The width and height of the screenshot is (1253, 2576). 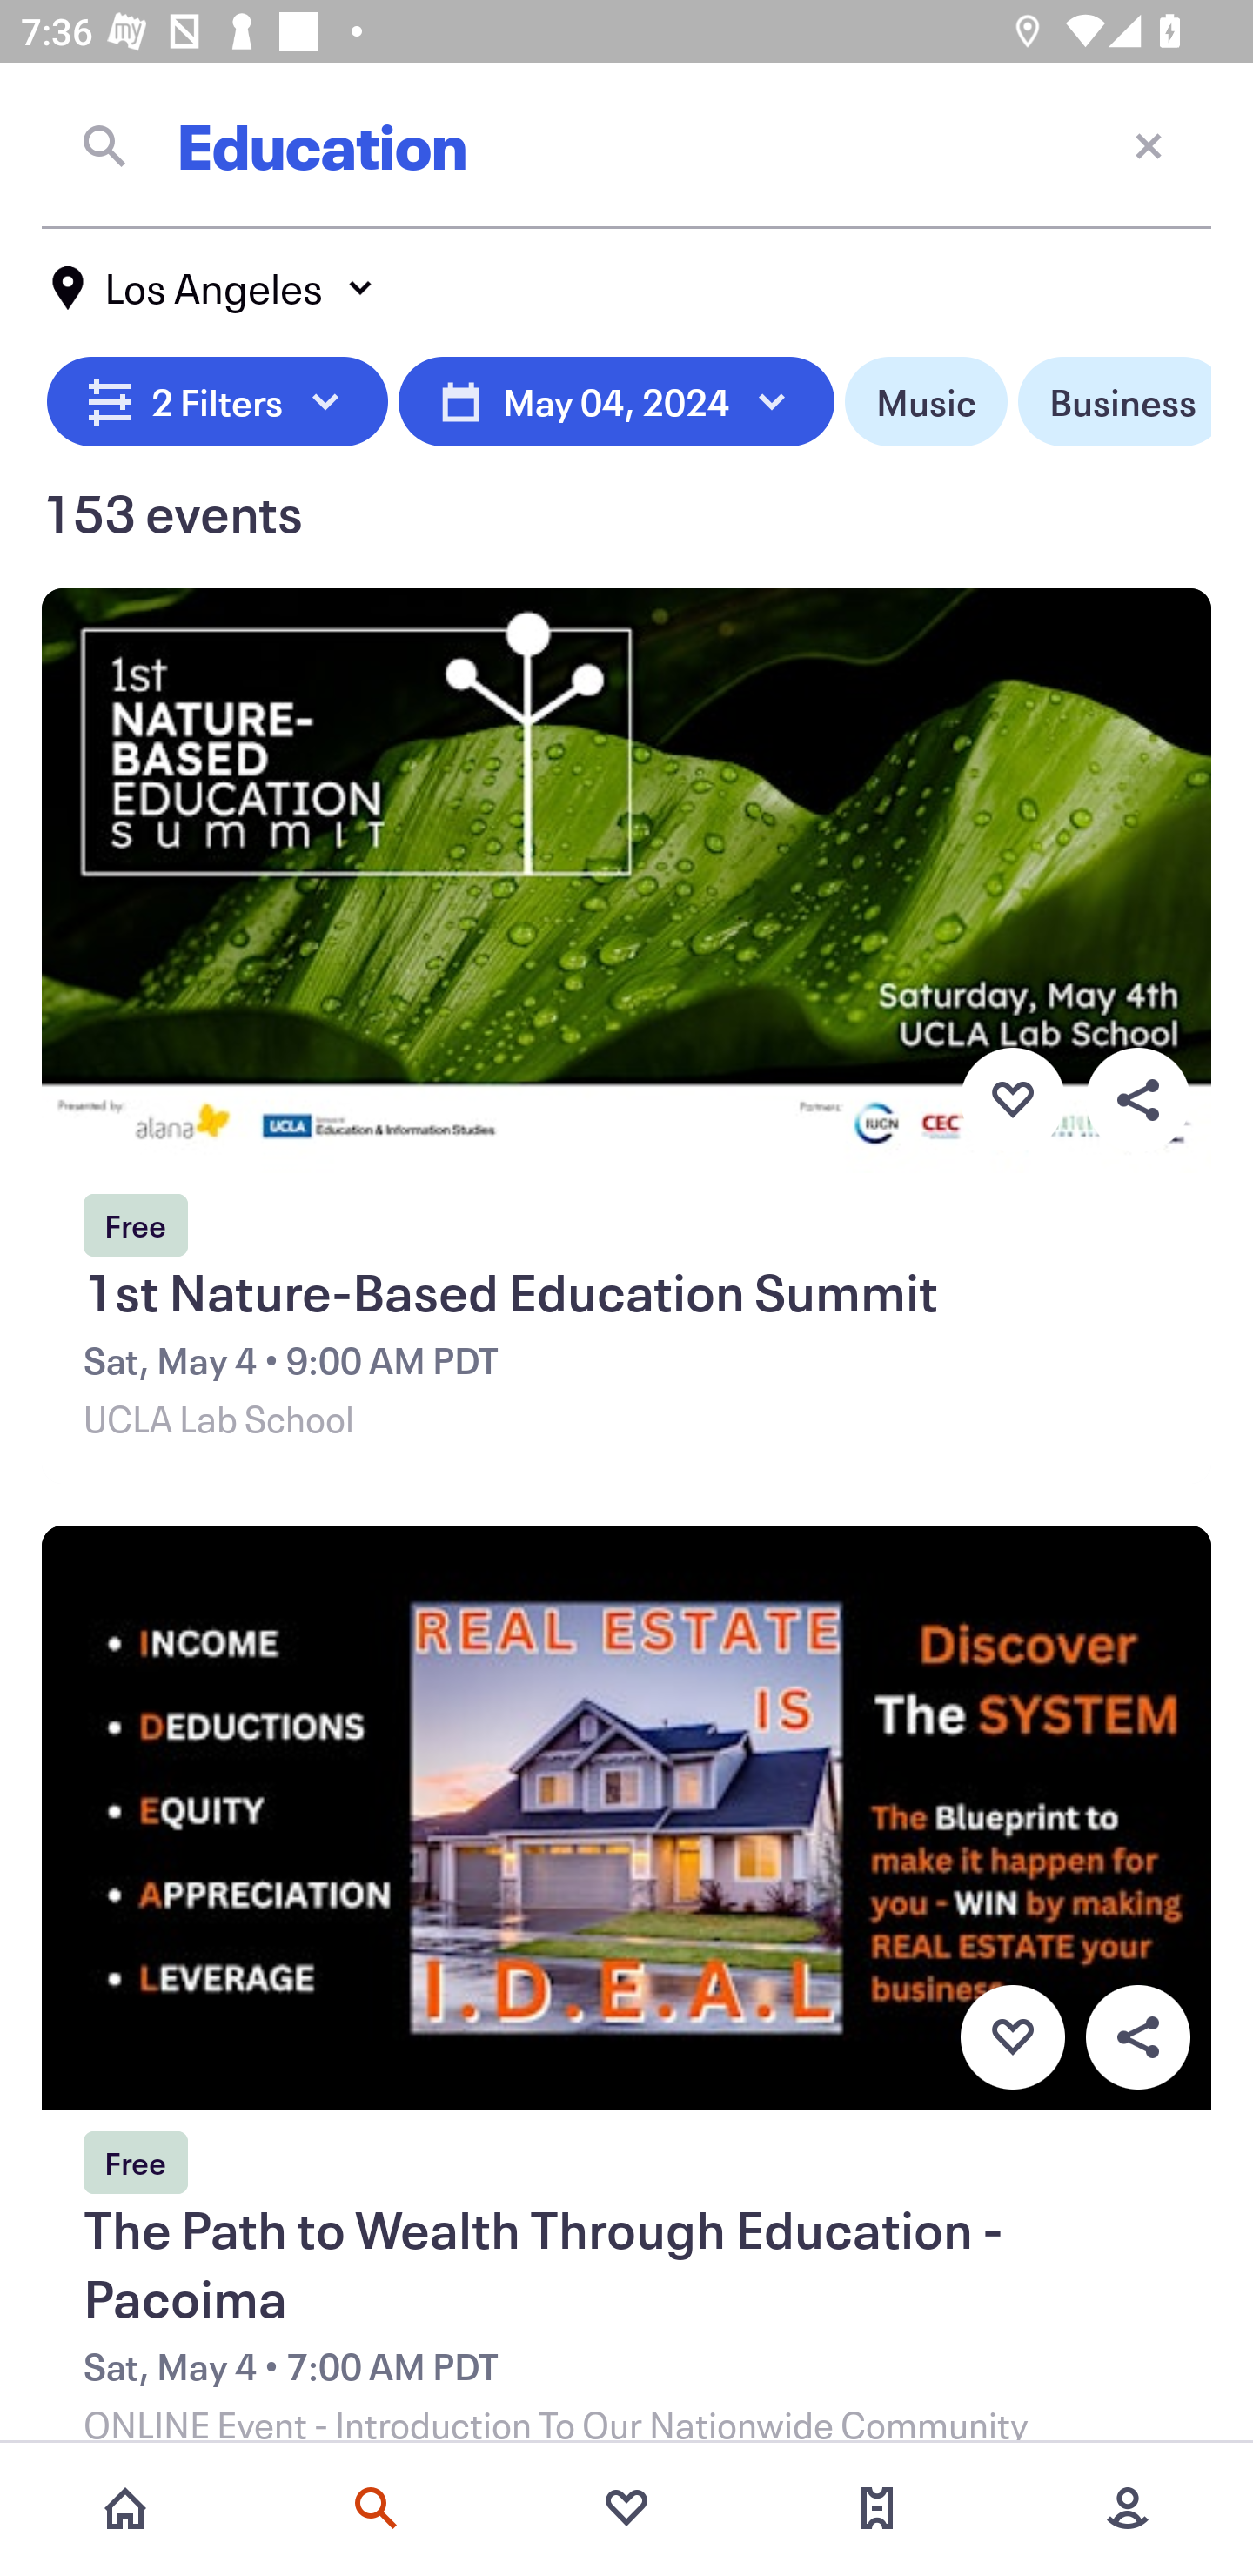 I want to click on May 04, 2024, so click(x=616, y=402).